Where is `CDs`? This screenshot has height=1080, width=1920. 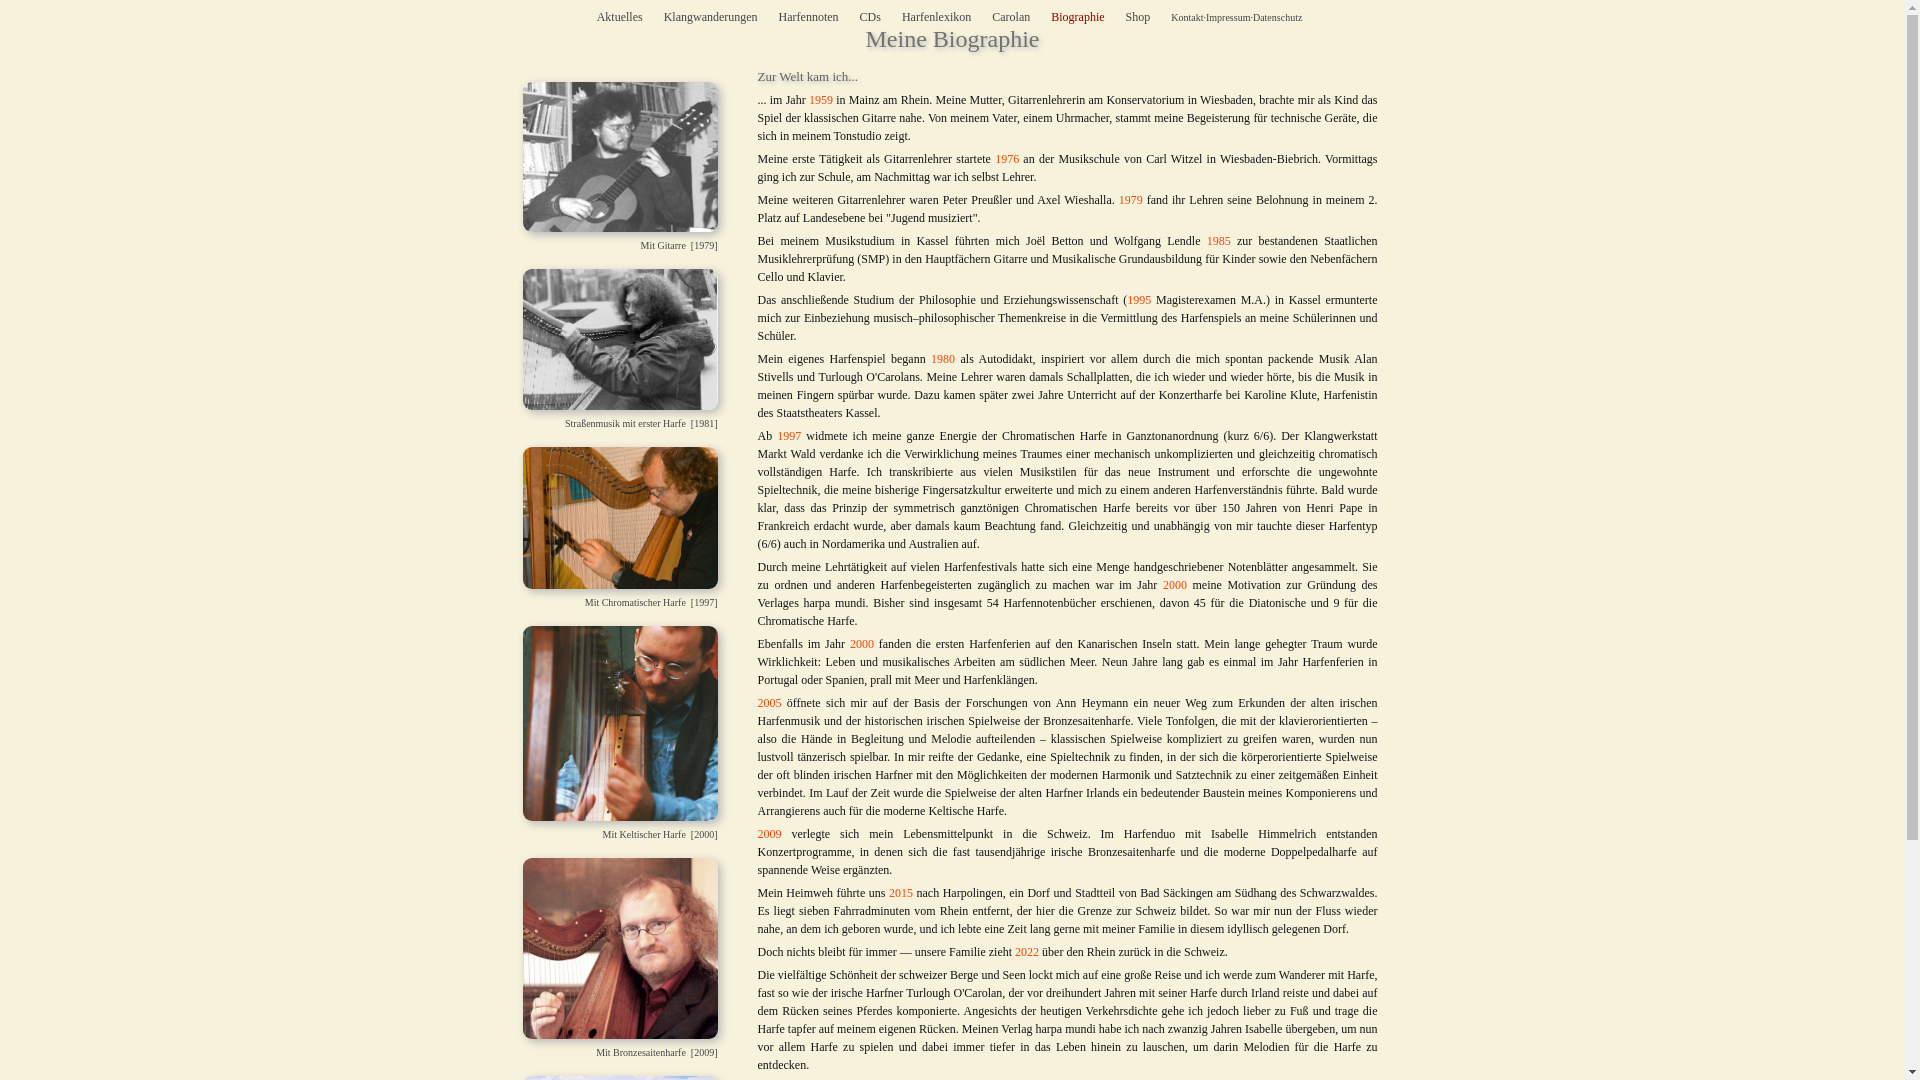
CDs is located at coordinates (870, 17).